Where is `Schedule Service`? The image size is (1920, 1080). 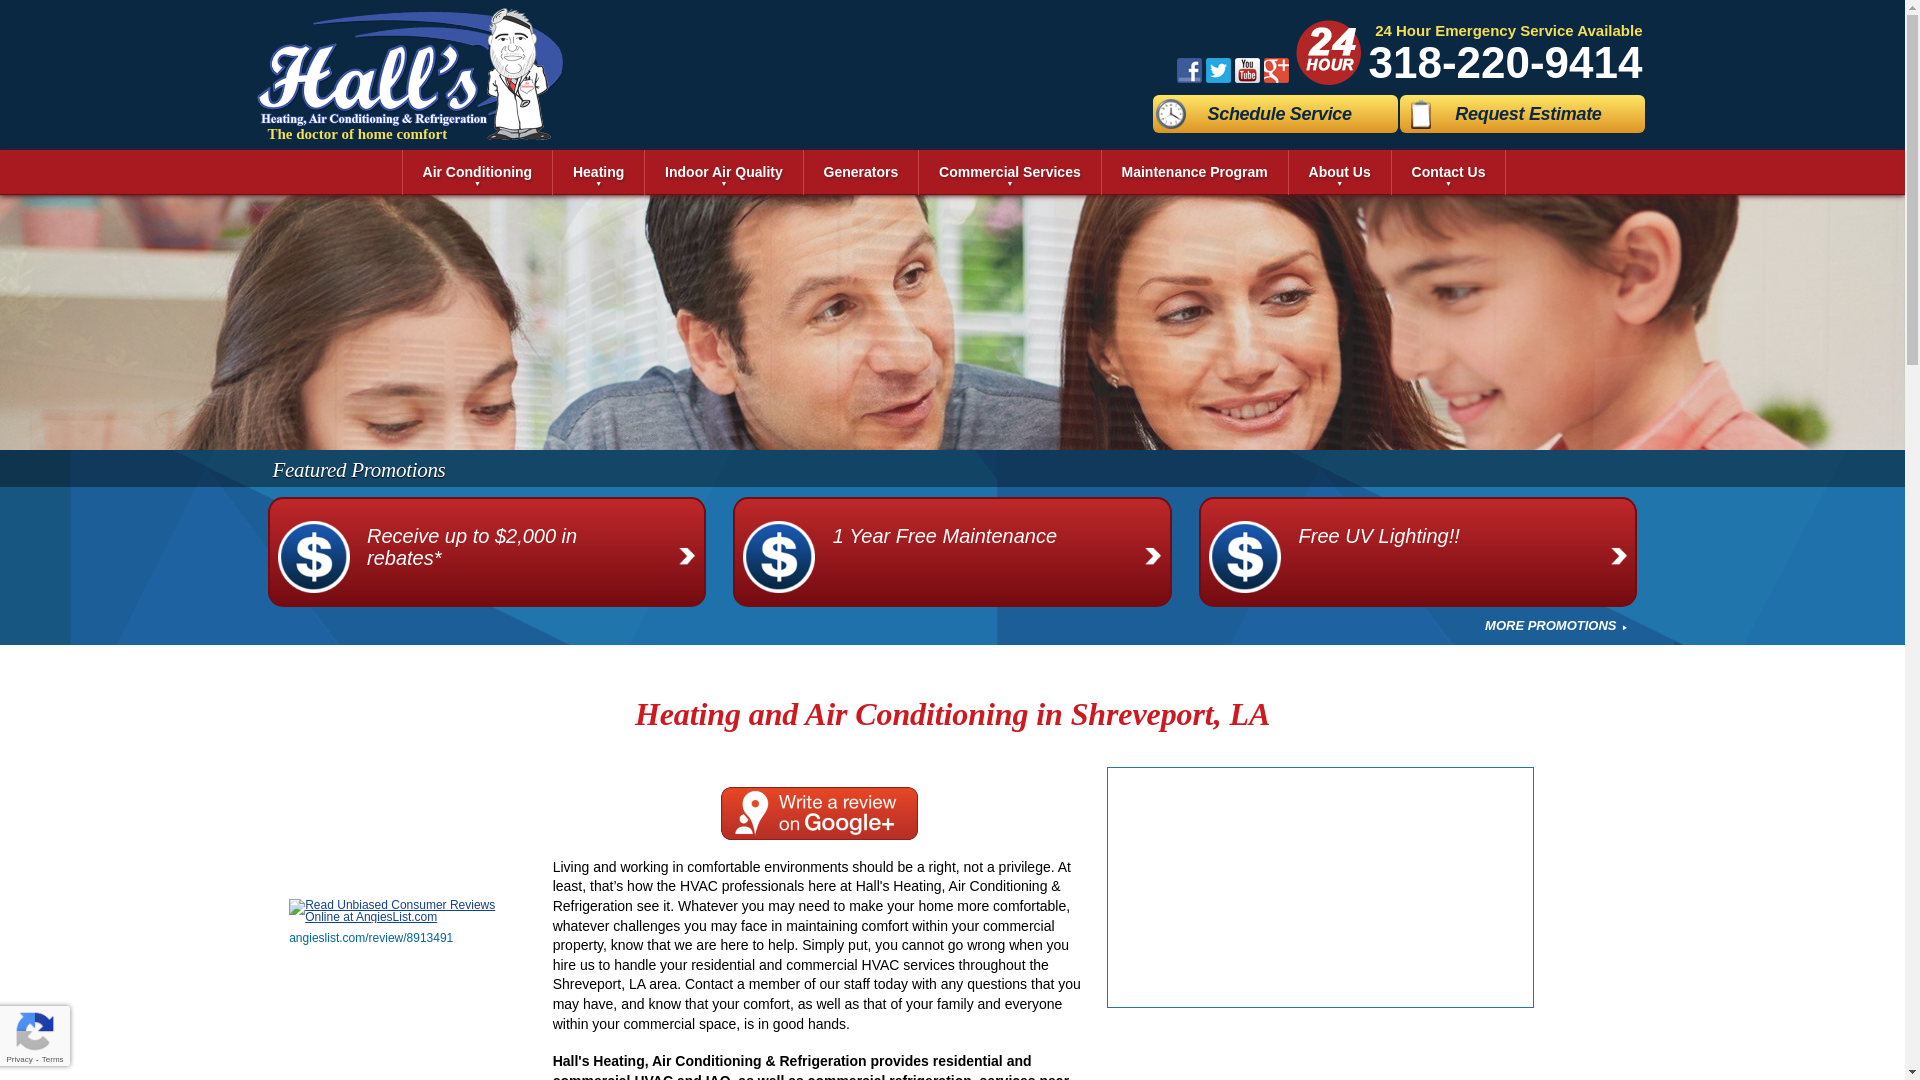
Schedule Service is located at coordinates (1274, 114).